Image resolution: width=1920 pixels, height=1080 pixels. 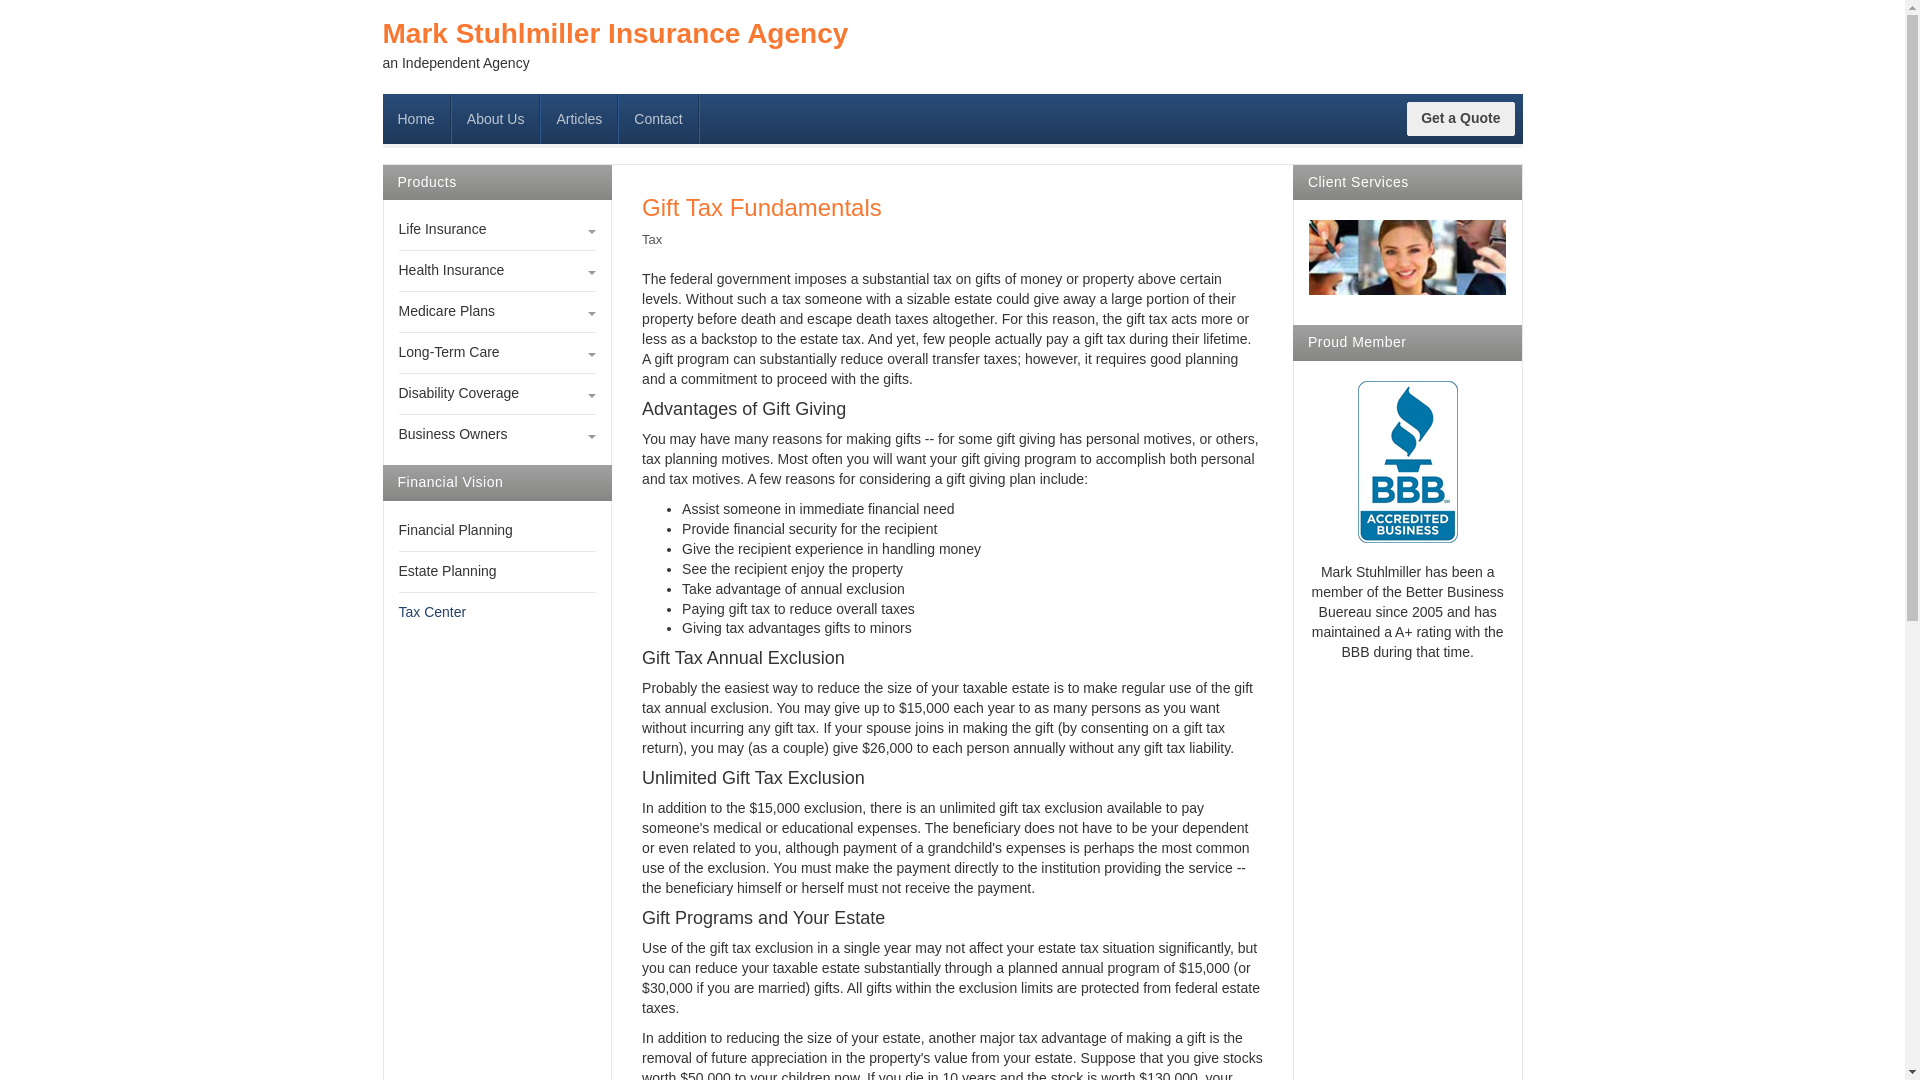 I want to click on Long-Term Care, so click(x=496, y=352).